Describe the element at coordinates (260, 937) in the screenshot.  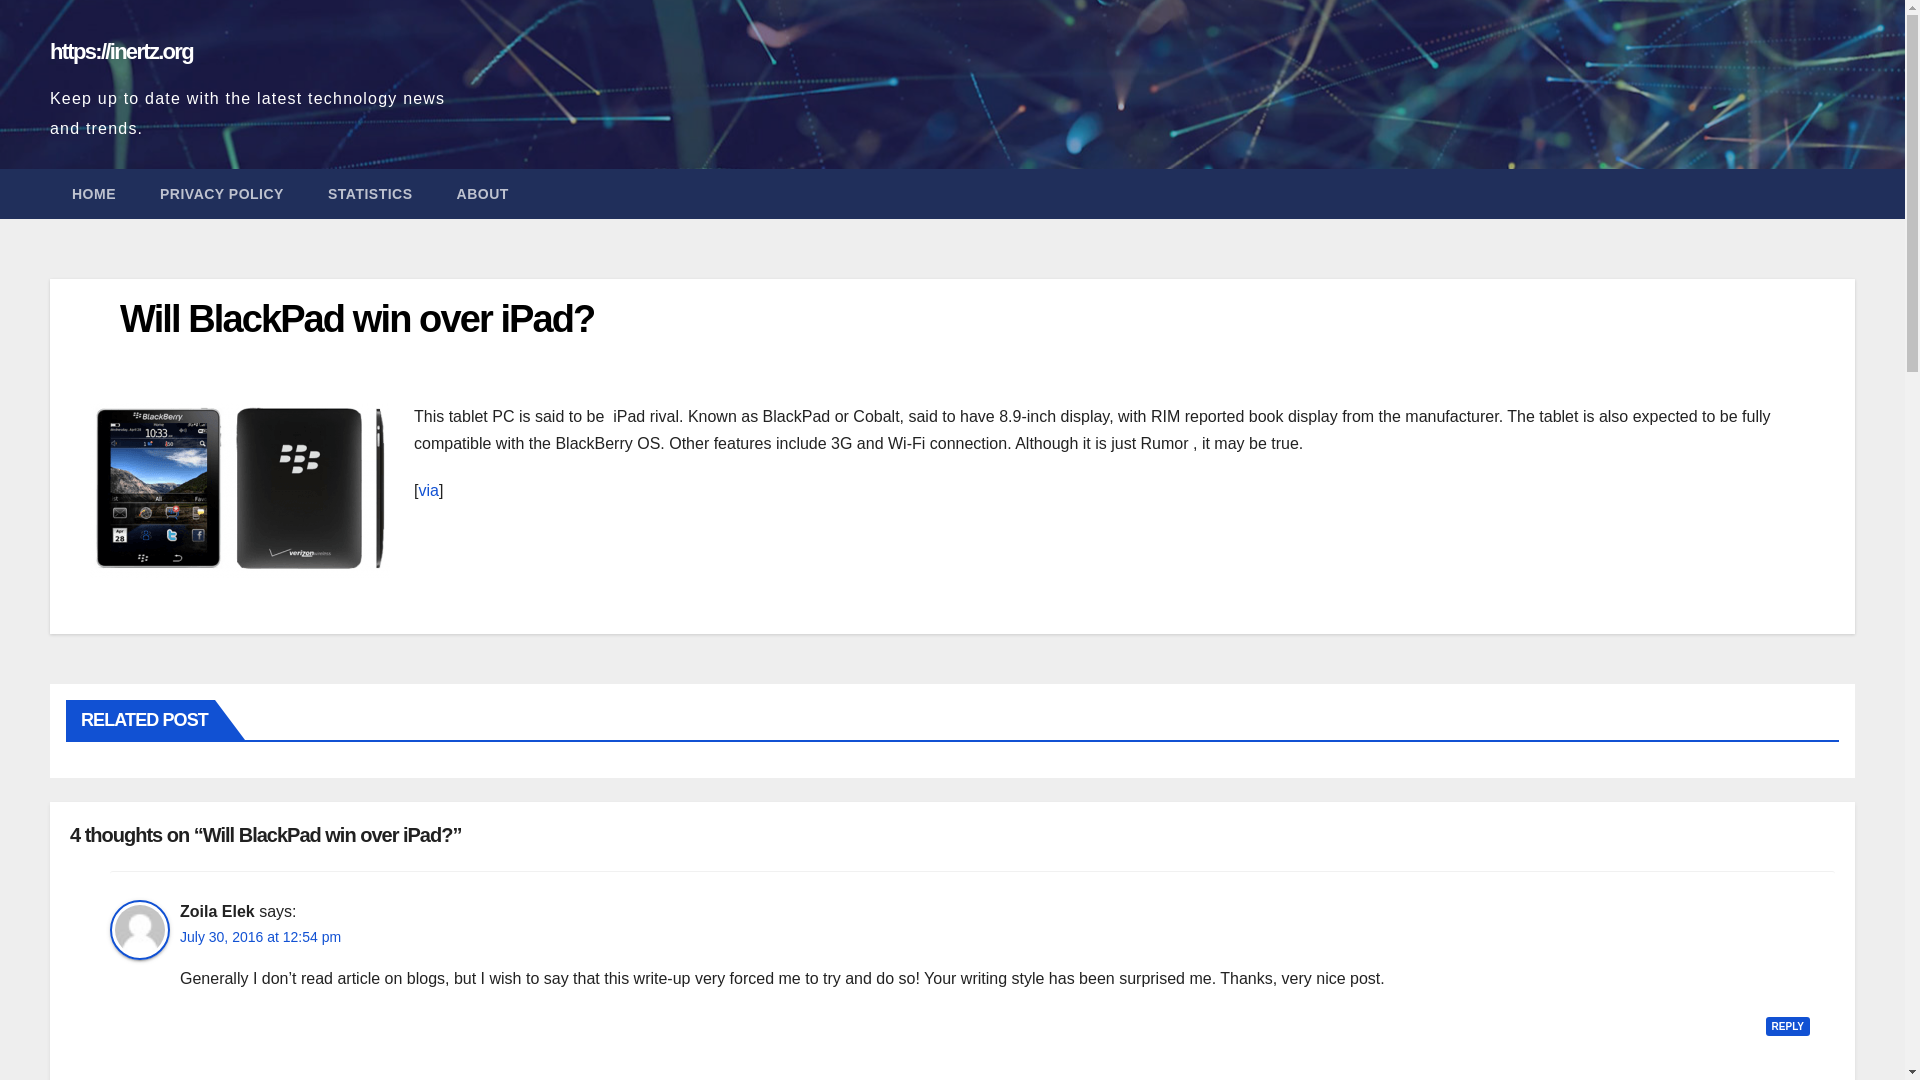
I see `July 30, 2016 at 12:54 pm` at that location.